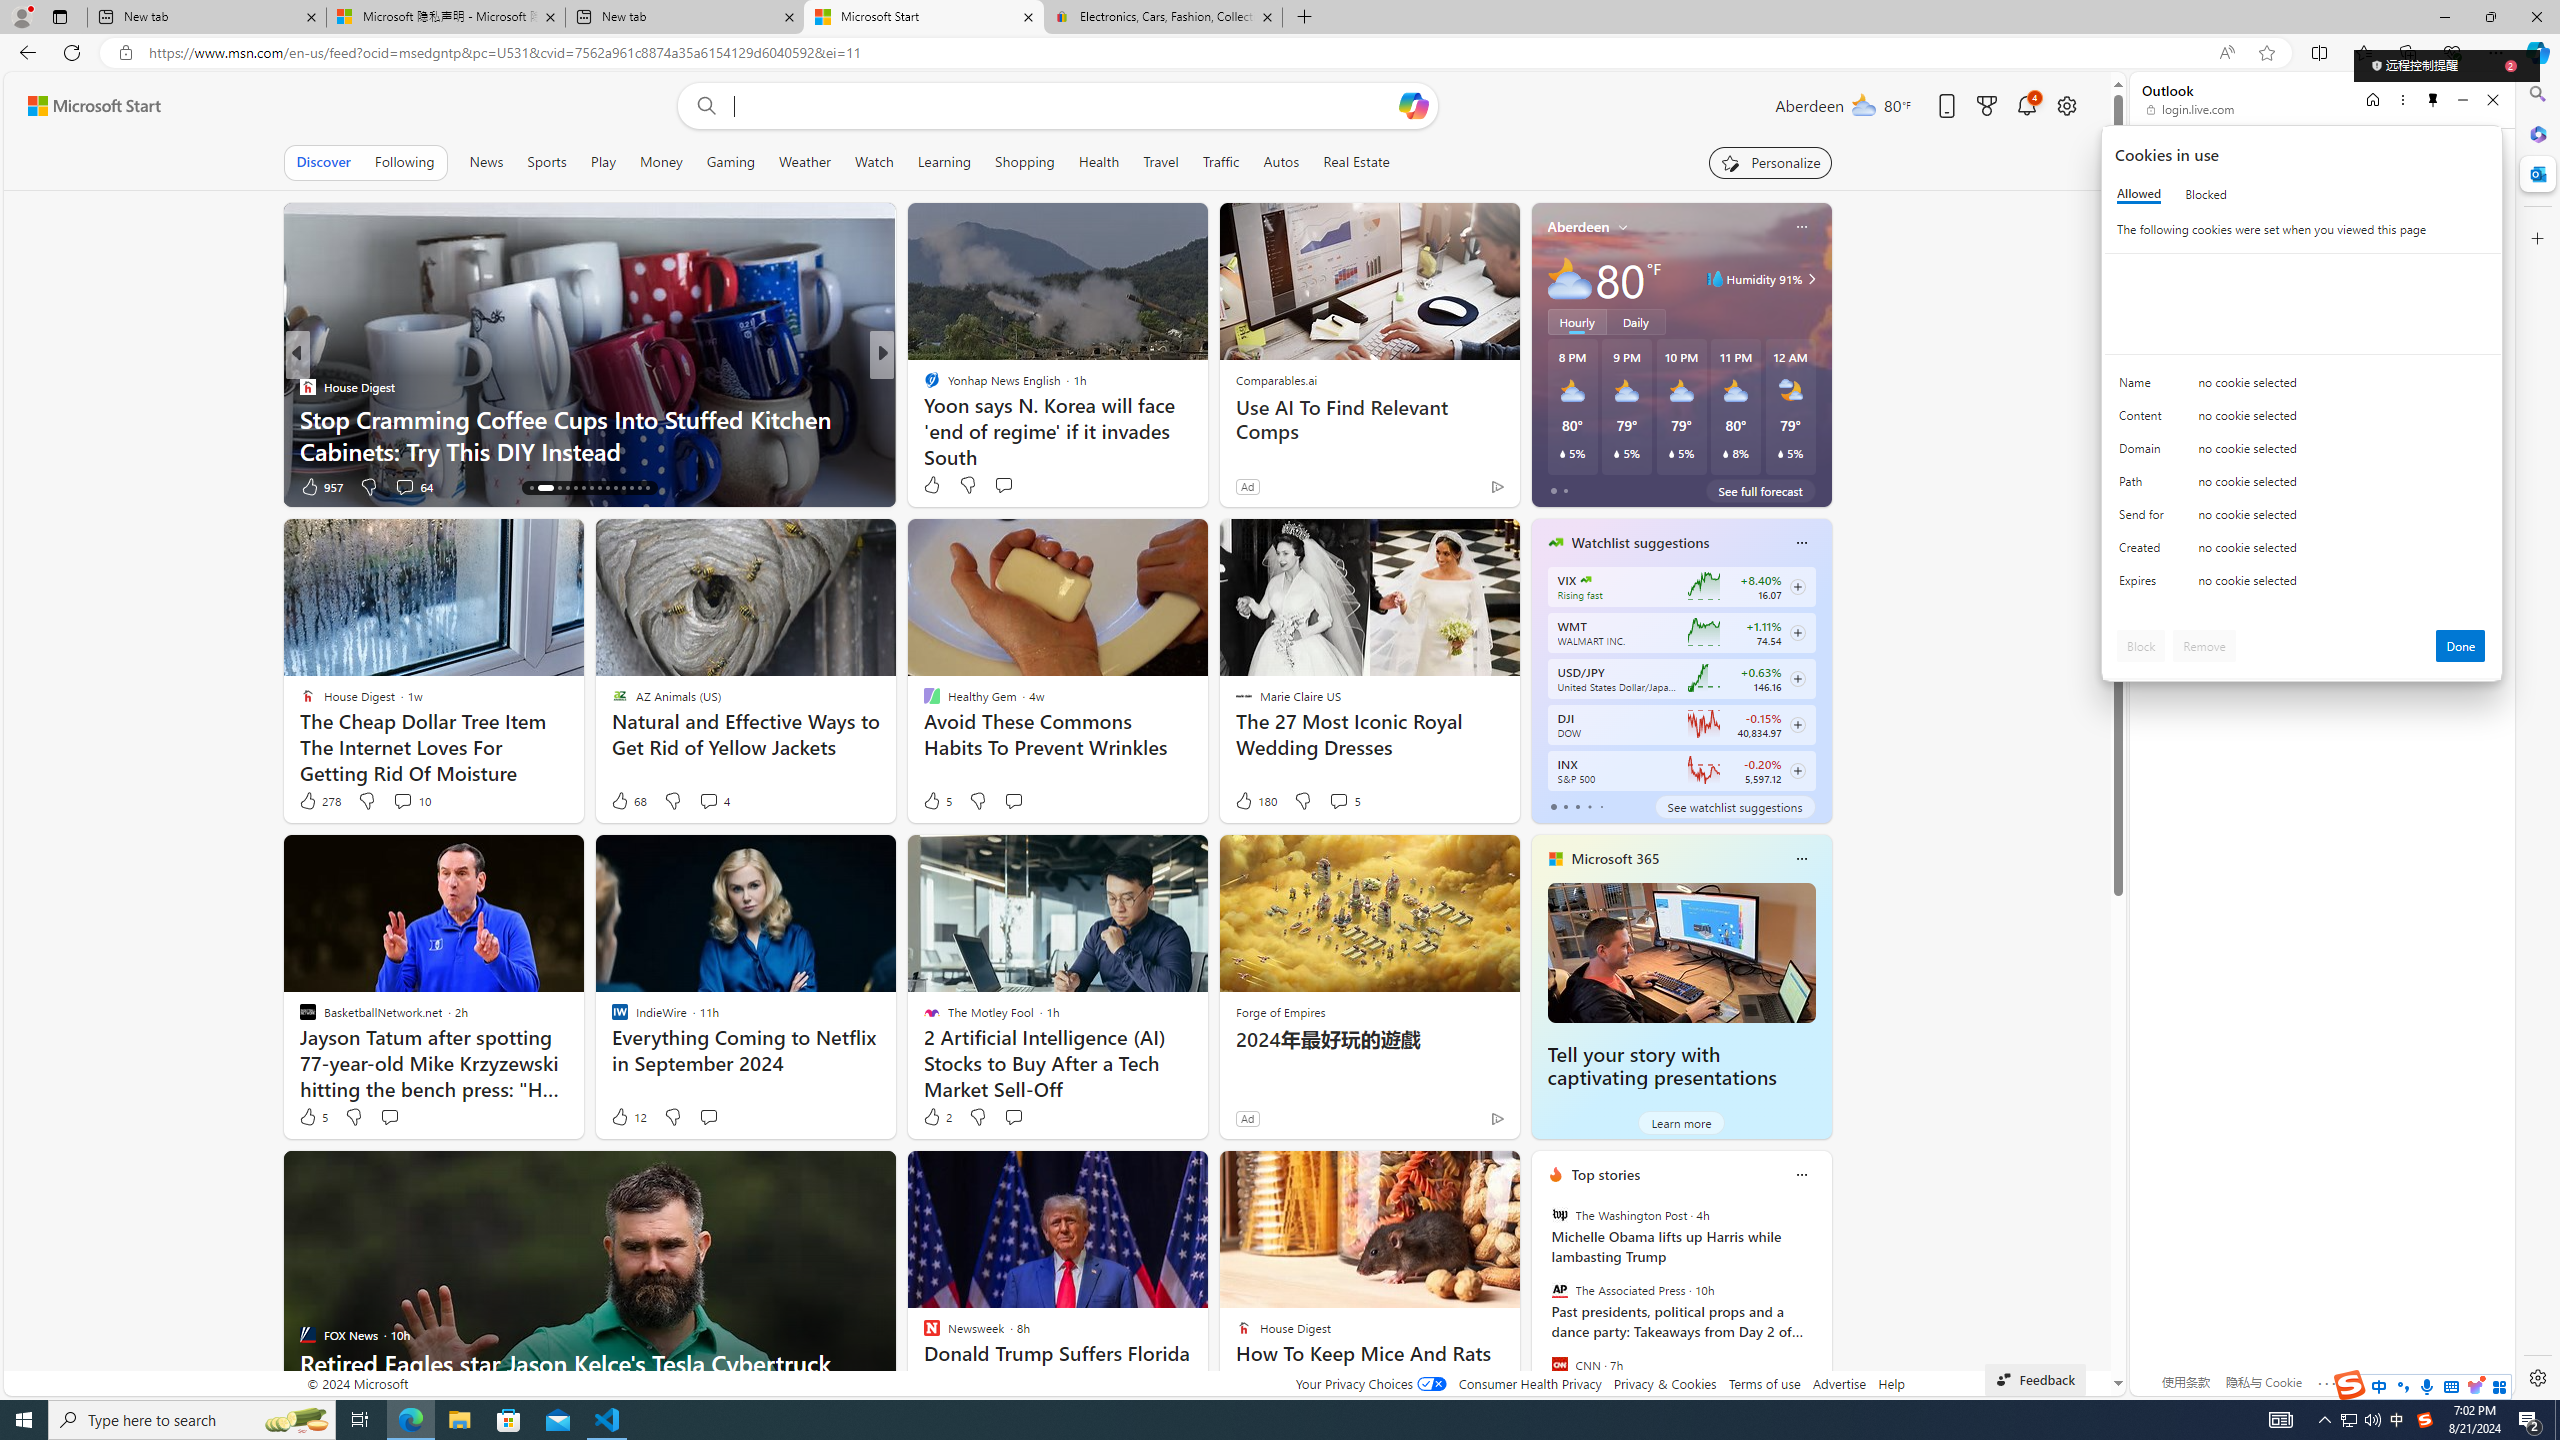 This screenshot has width=2560, height=1440. Describe the element at coordinates (1558, 1290) in the screenshot. I see `The Associated Press` at that location.